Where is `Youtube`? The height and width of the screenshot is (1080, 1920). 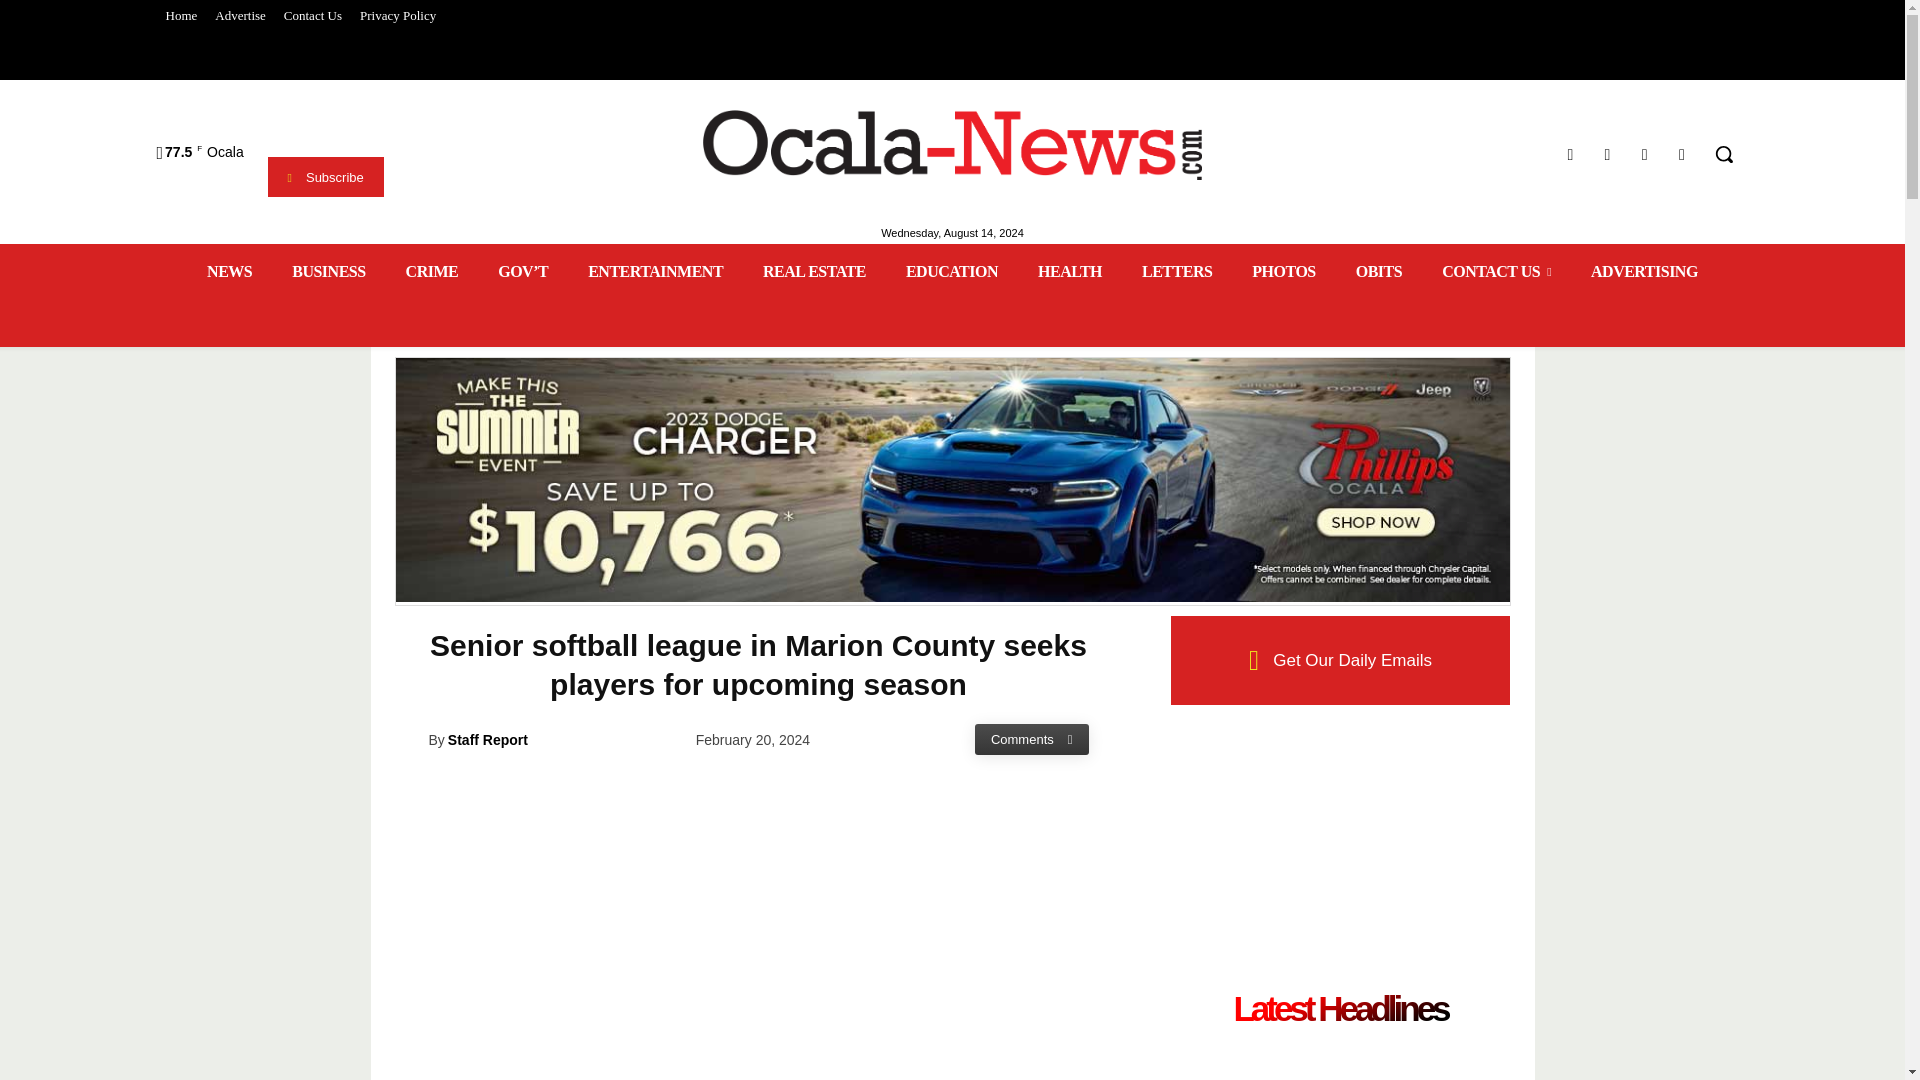
Youtube is located at coordinates (1682, 154).